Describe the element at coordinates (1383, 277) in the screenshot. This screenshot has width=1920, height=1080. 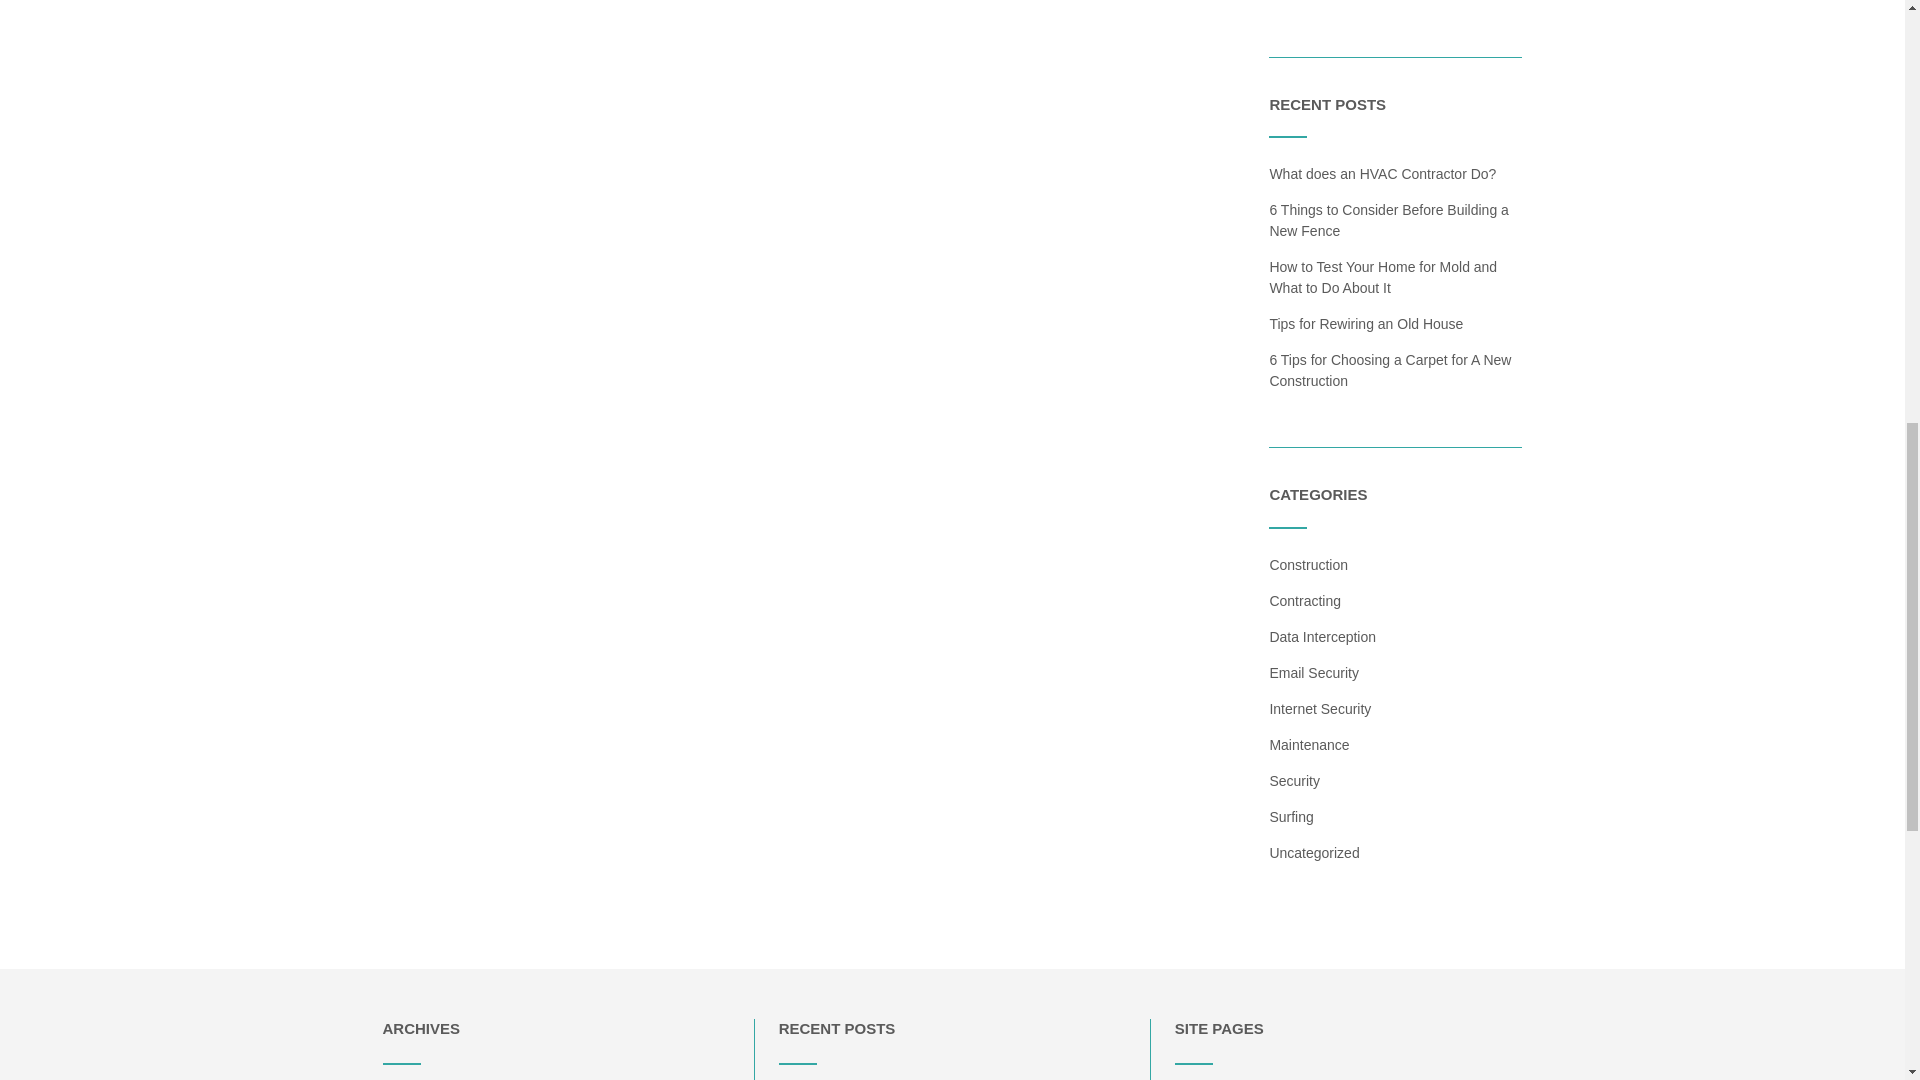
I see `How to Test Your Home for Mold and What to Do About It` at that location.